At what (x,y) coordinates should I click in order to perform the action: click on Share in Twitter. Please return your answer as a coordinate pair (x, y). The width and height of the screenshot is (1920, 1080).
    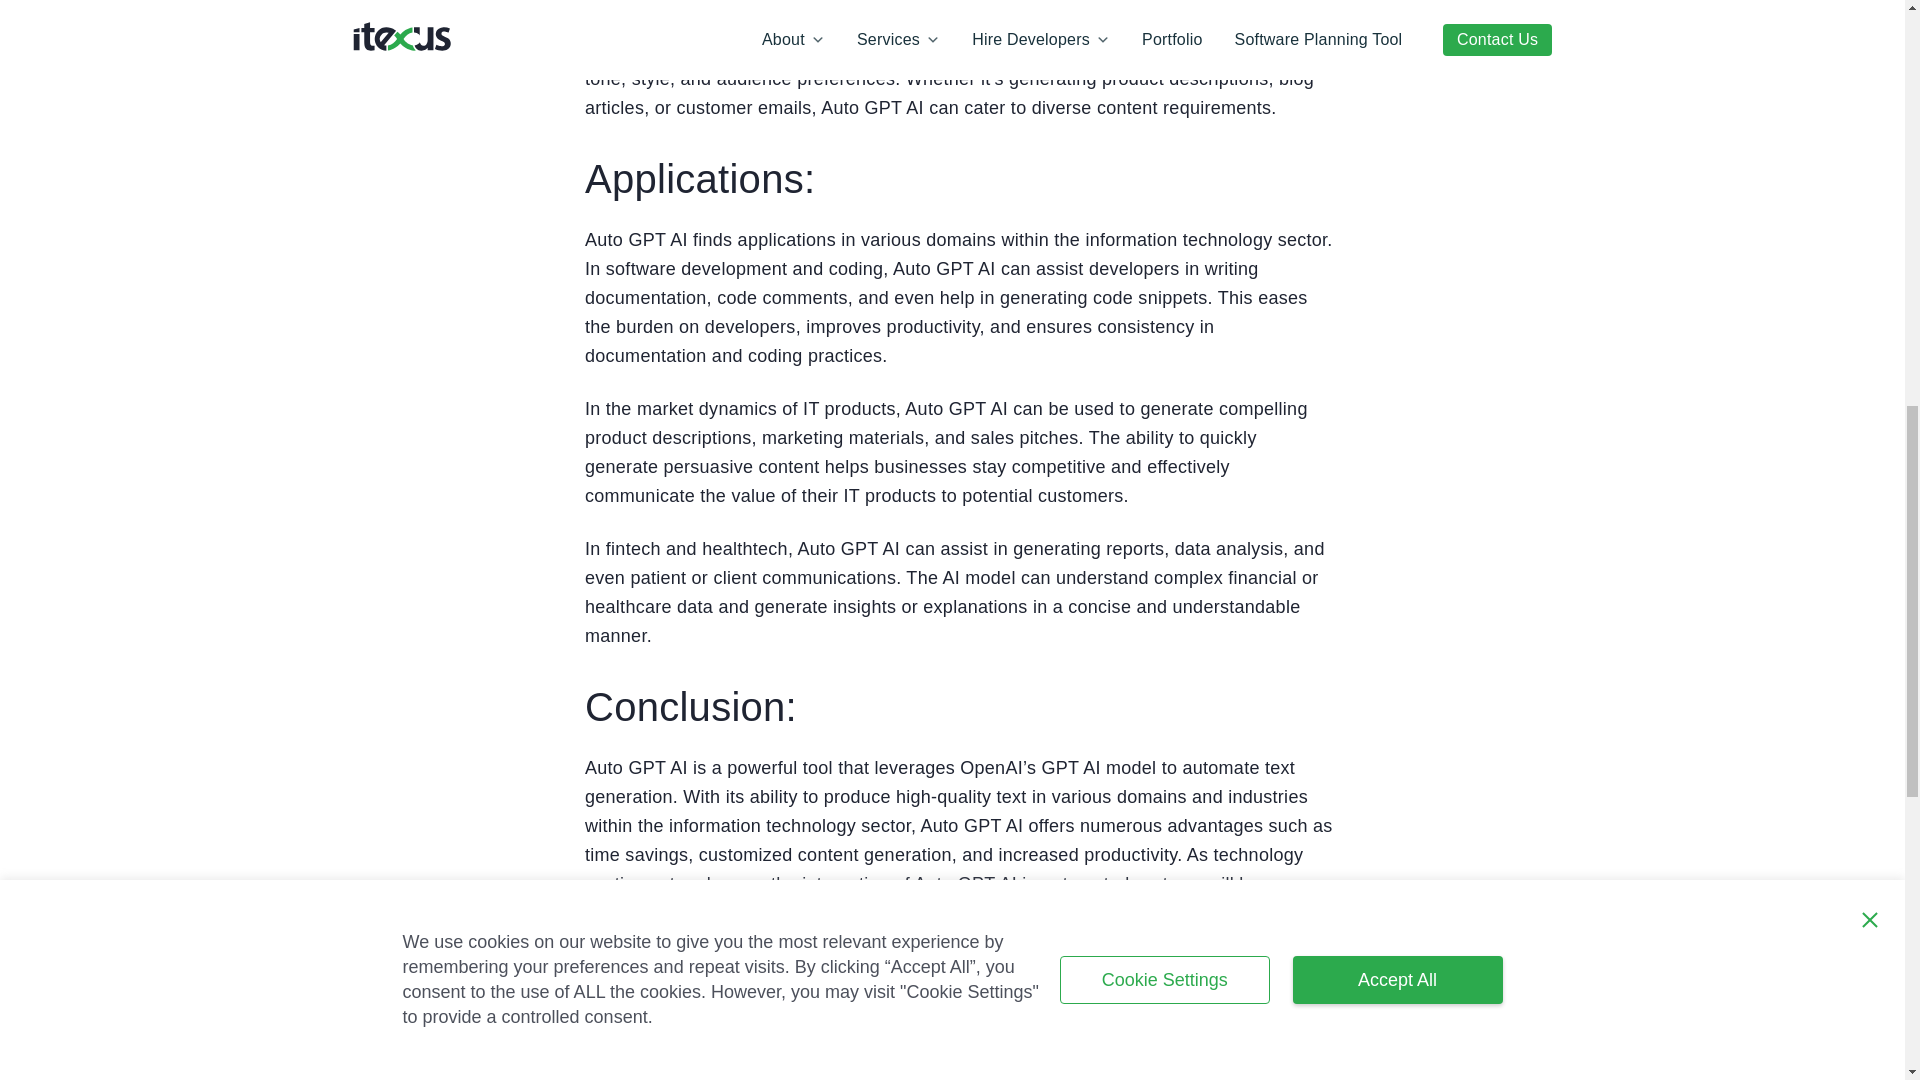
    Looking at the image, I should click on (1222, 1012).